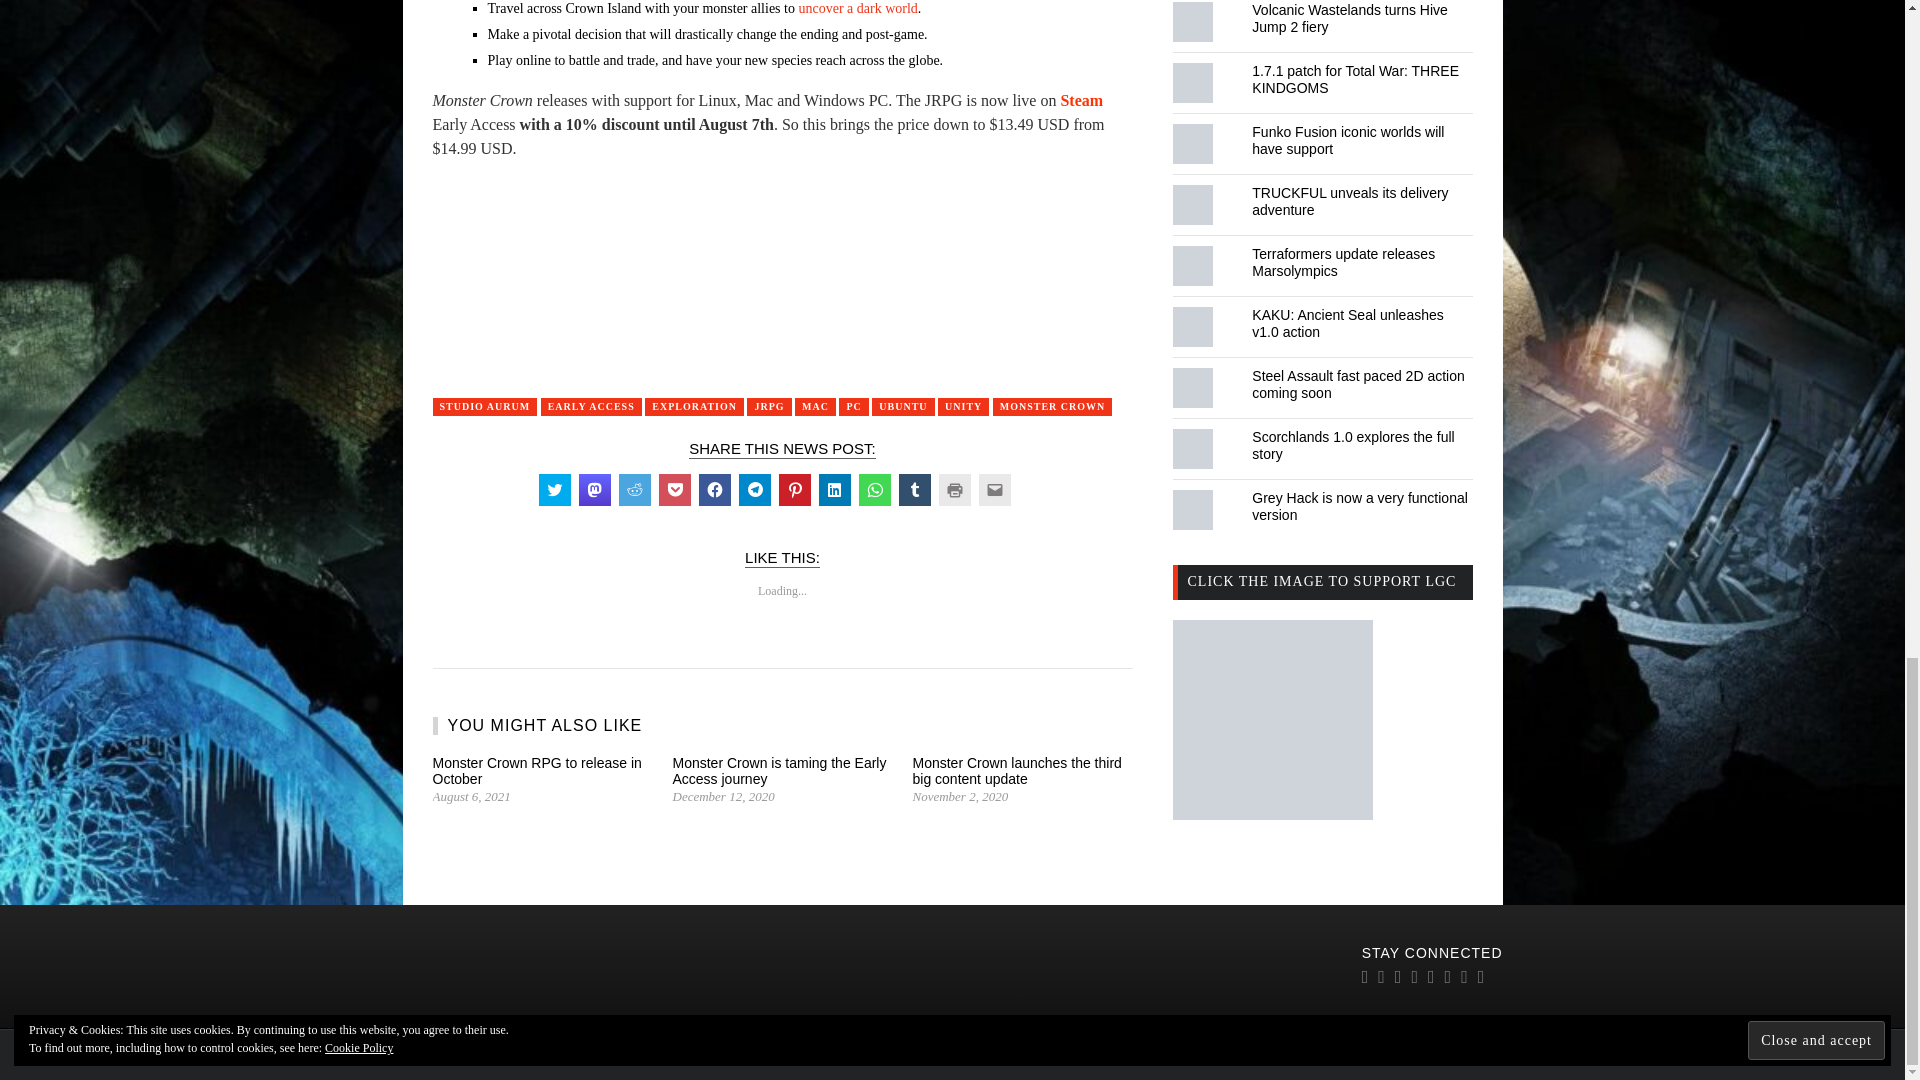 This screenshot has width=1920, height=1080. What do you see at coordinates (484, 406) in the screenshot?
I see `STUDIO AURUM` at bounding box center [484, 406].